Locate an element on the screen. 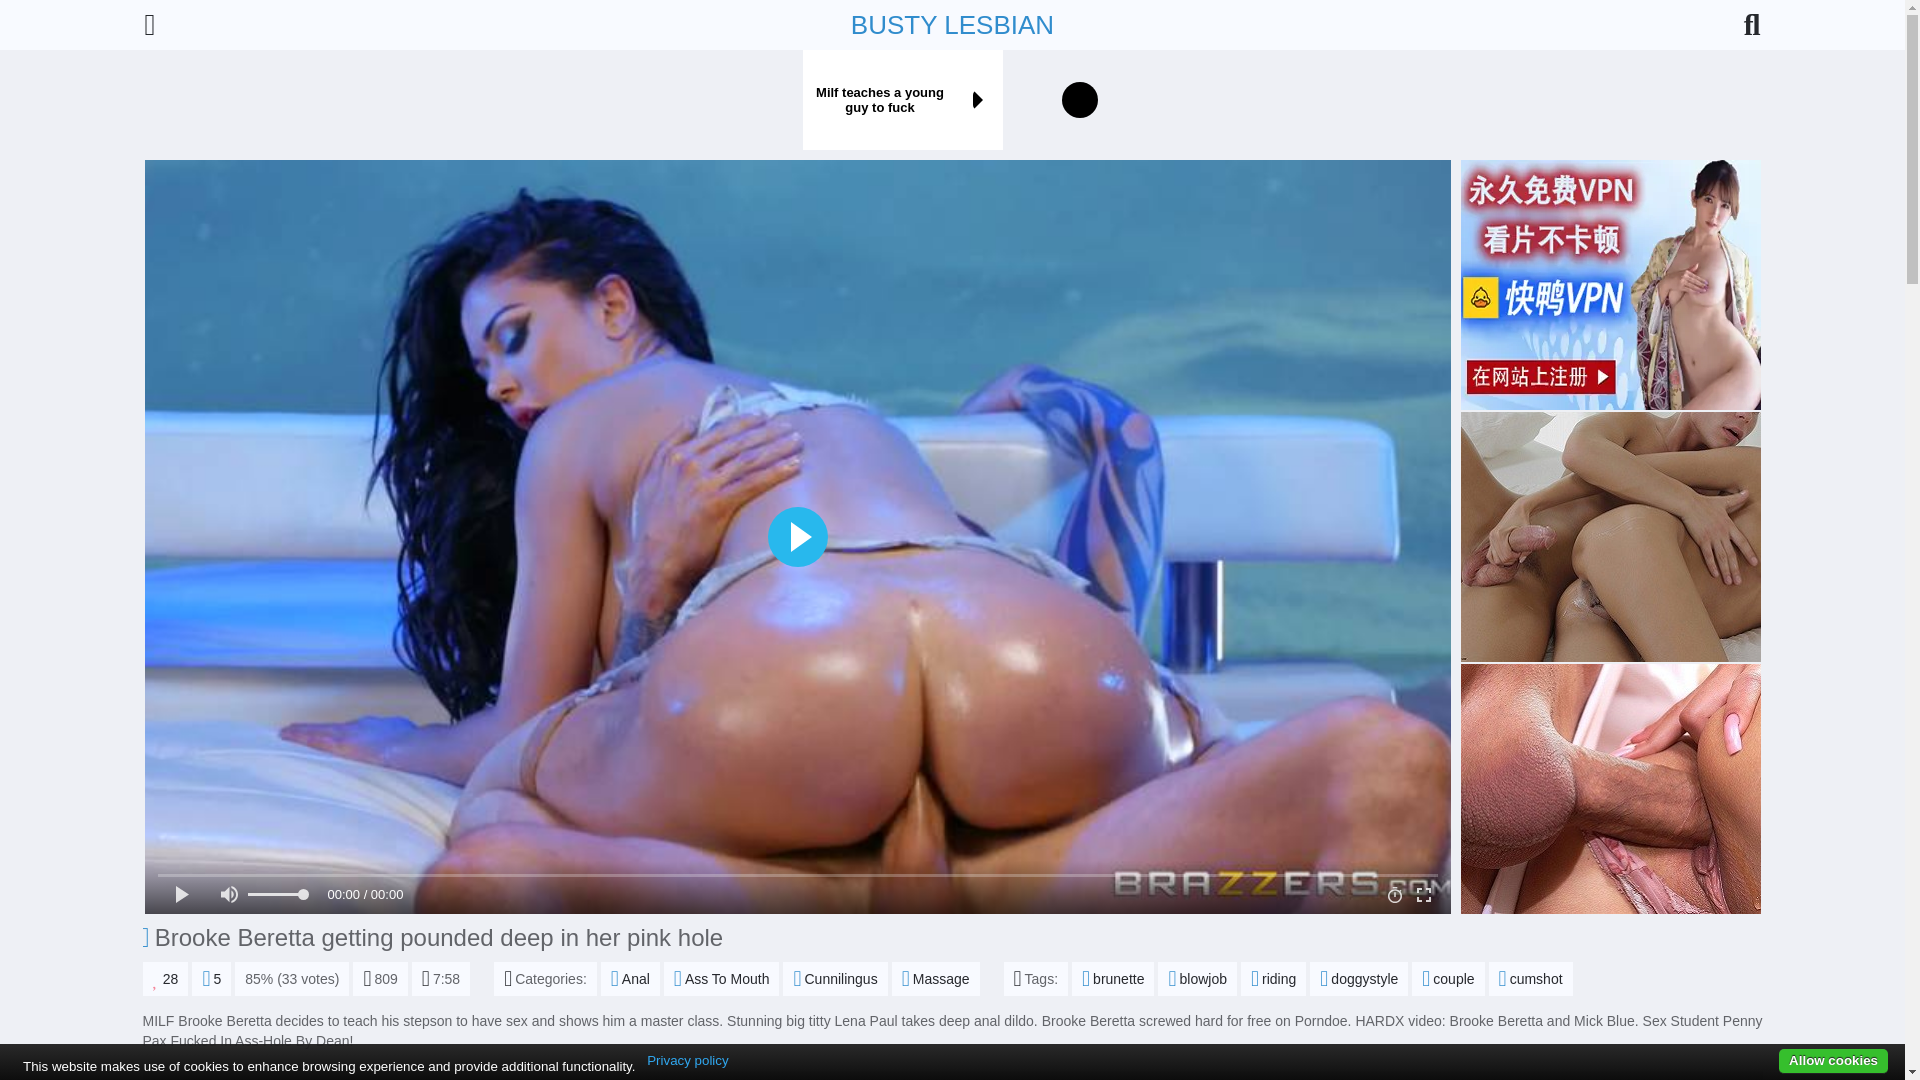 This screenshot has width=1920, height=1080. brunette is located at coordinates (1112, 978).